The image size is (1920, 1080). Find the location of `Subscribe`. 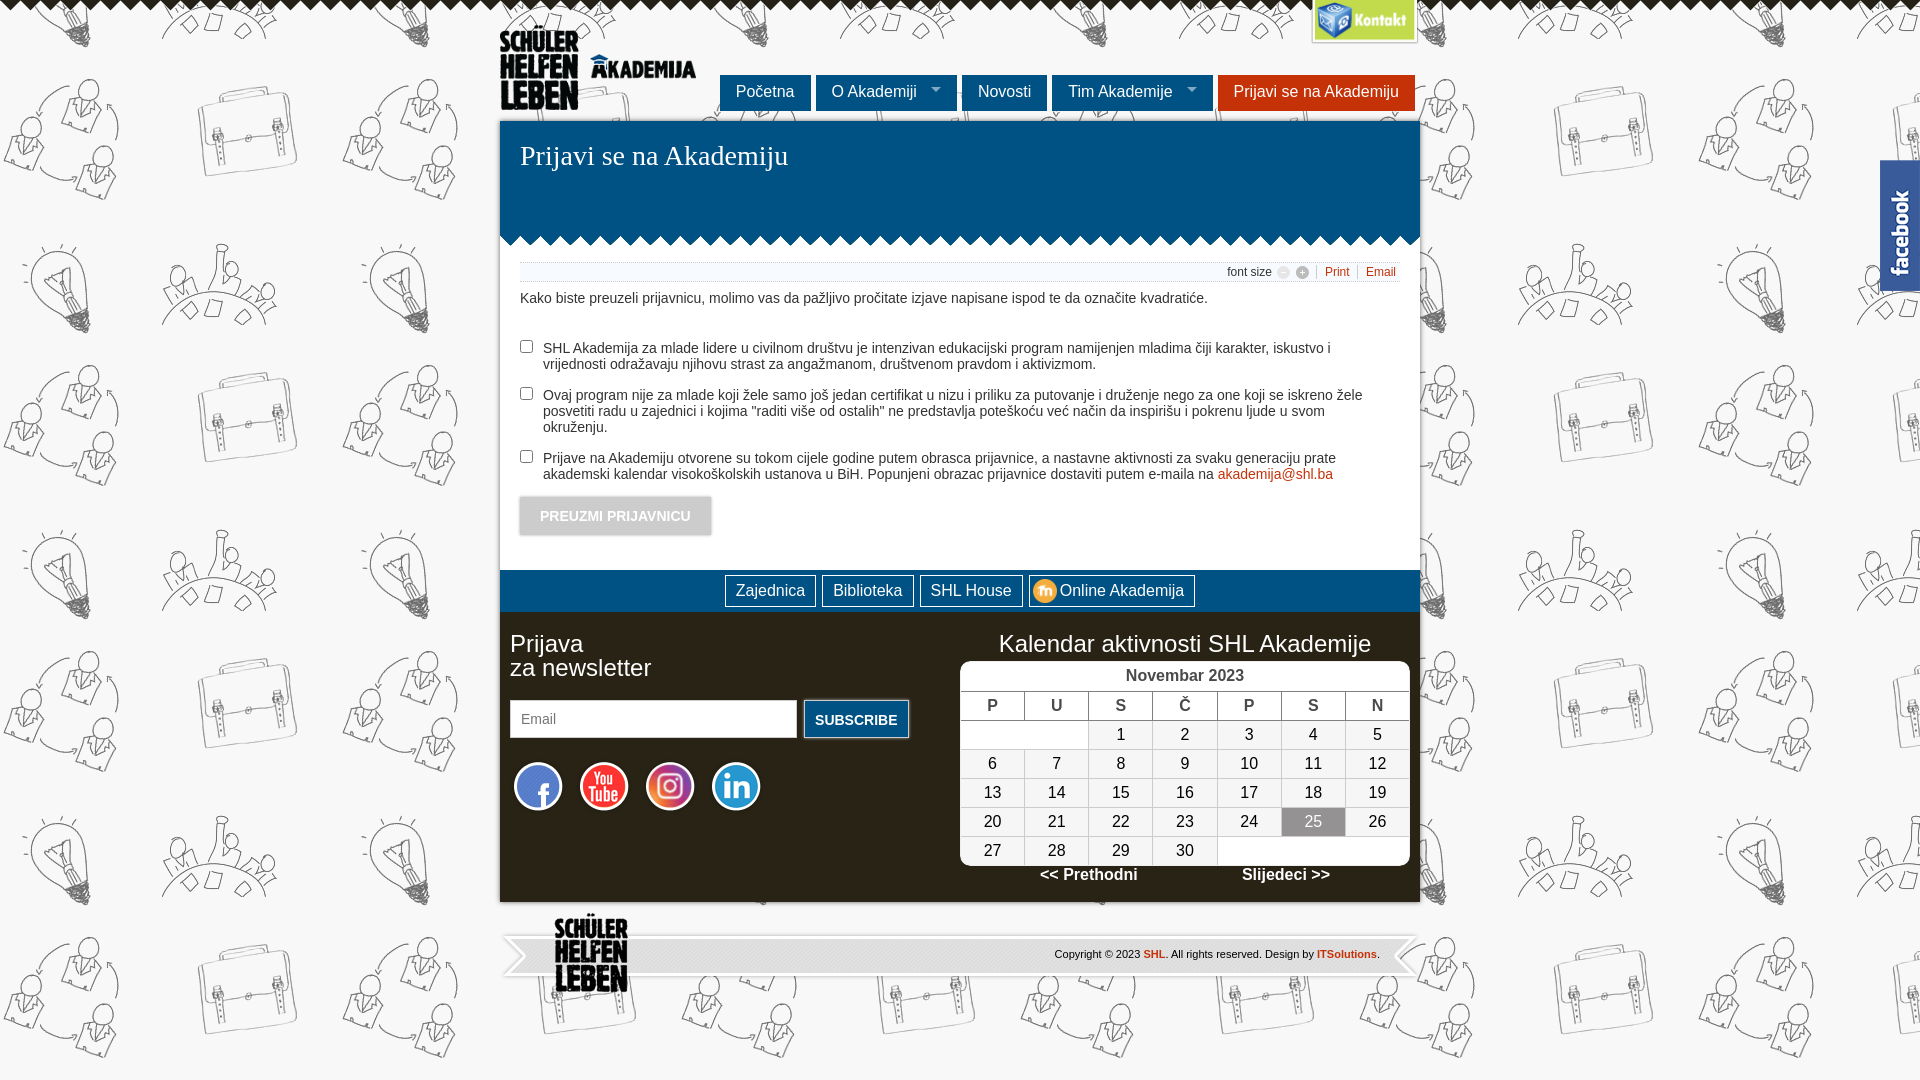

Subscribe is located at coordinates (856, 719).